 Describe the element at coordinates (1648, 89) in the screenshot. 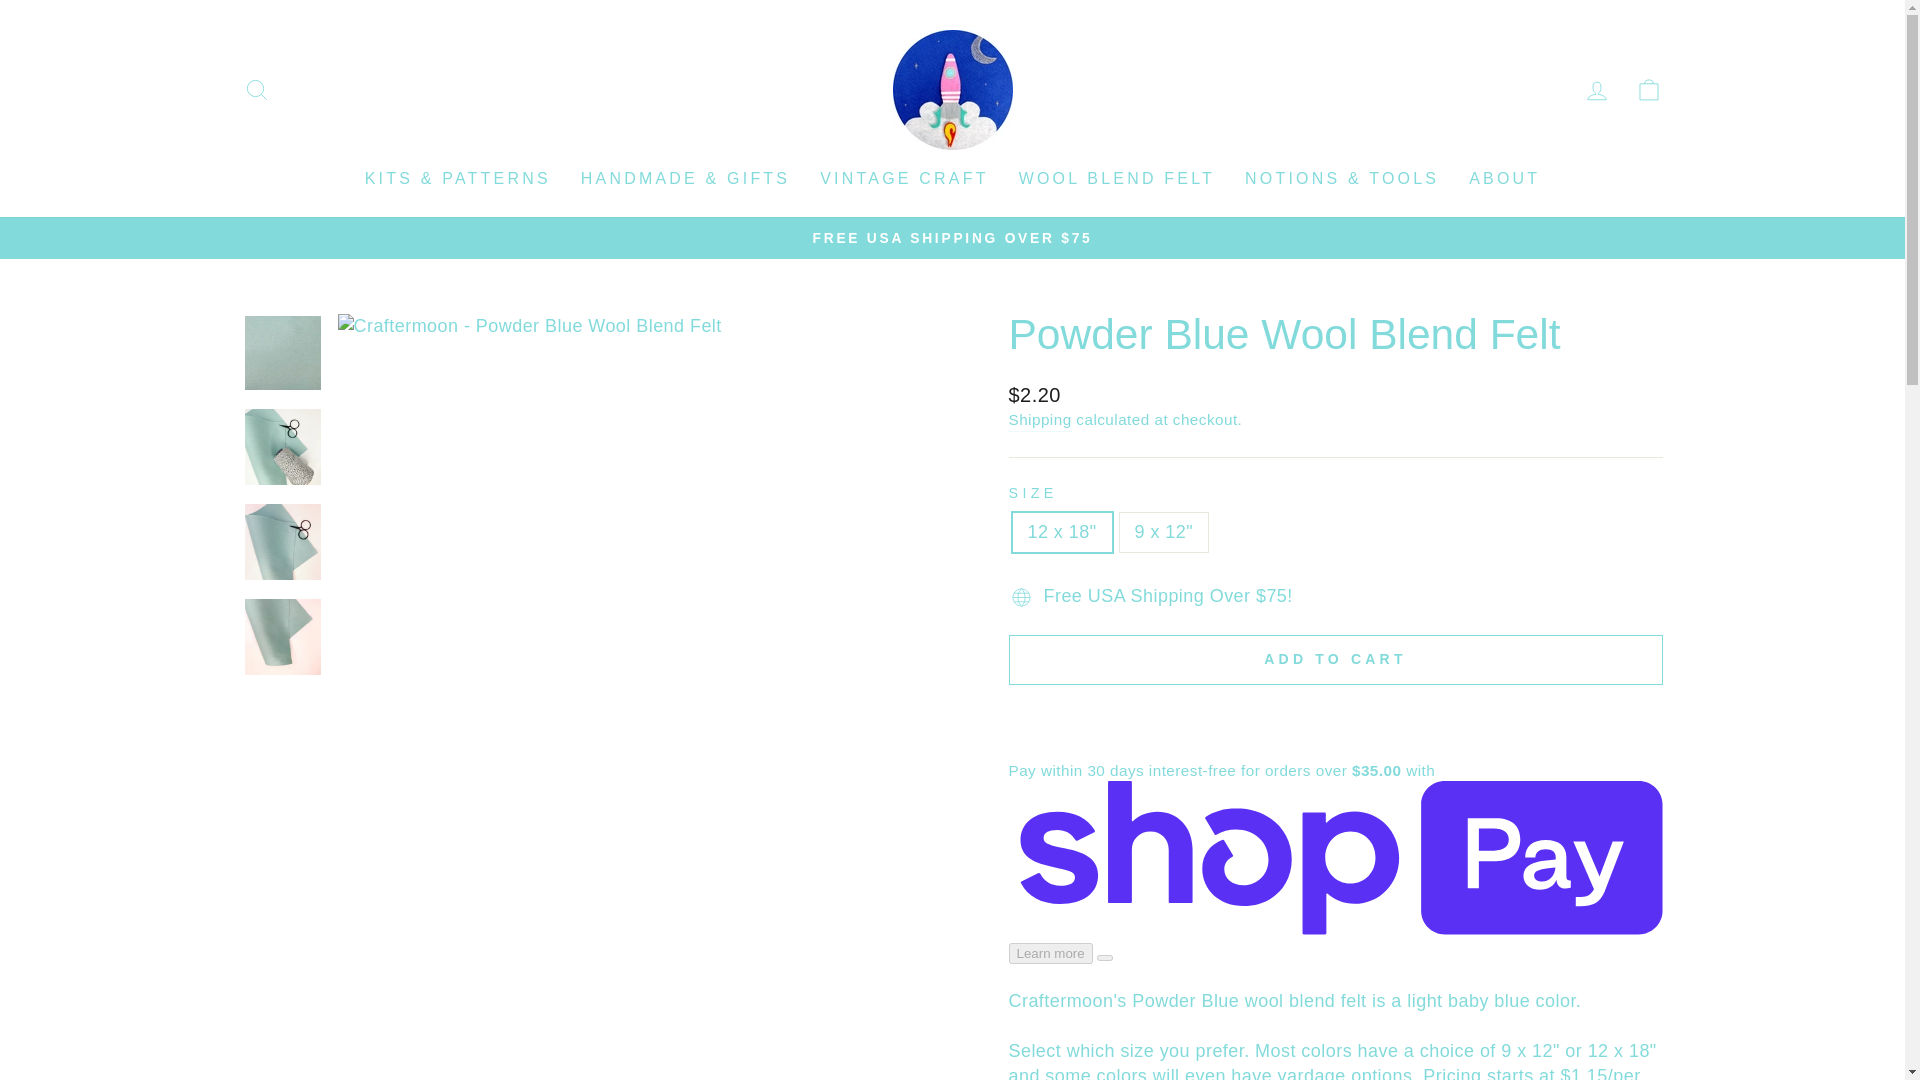

I see `ICON-BAG-MINIMAL` at that location.